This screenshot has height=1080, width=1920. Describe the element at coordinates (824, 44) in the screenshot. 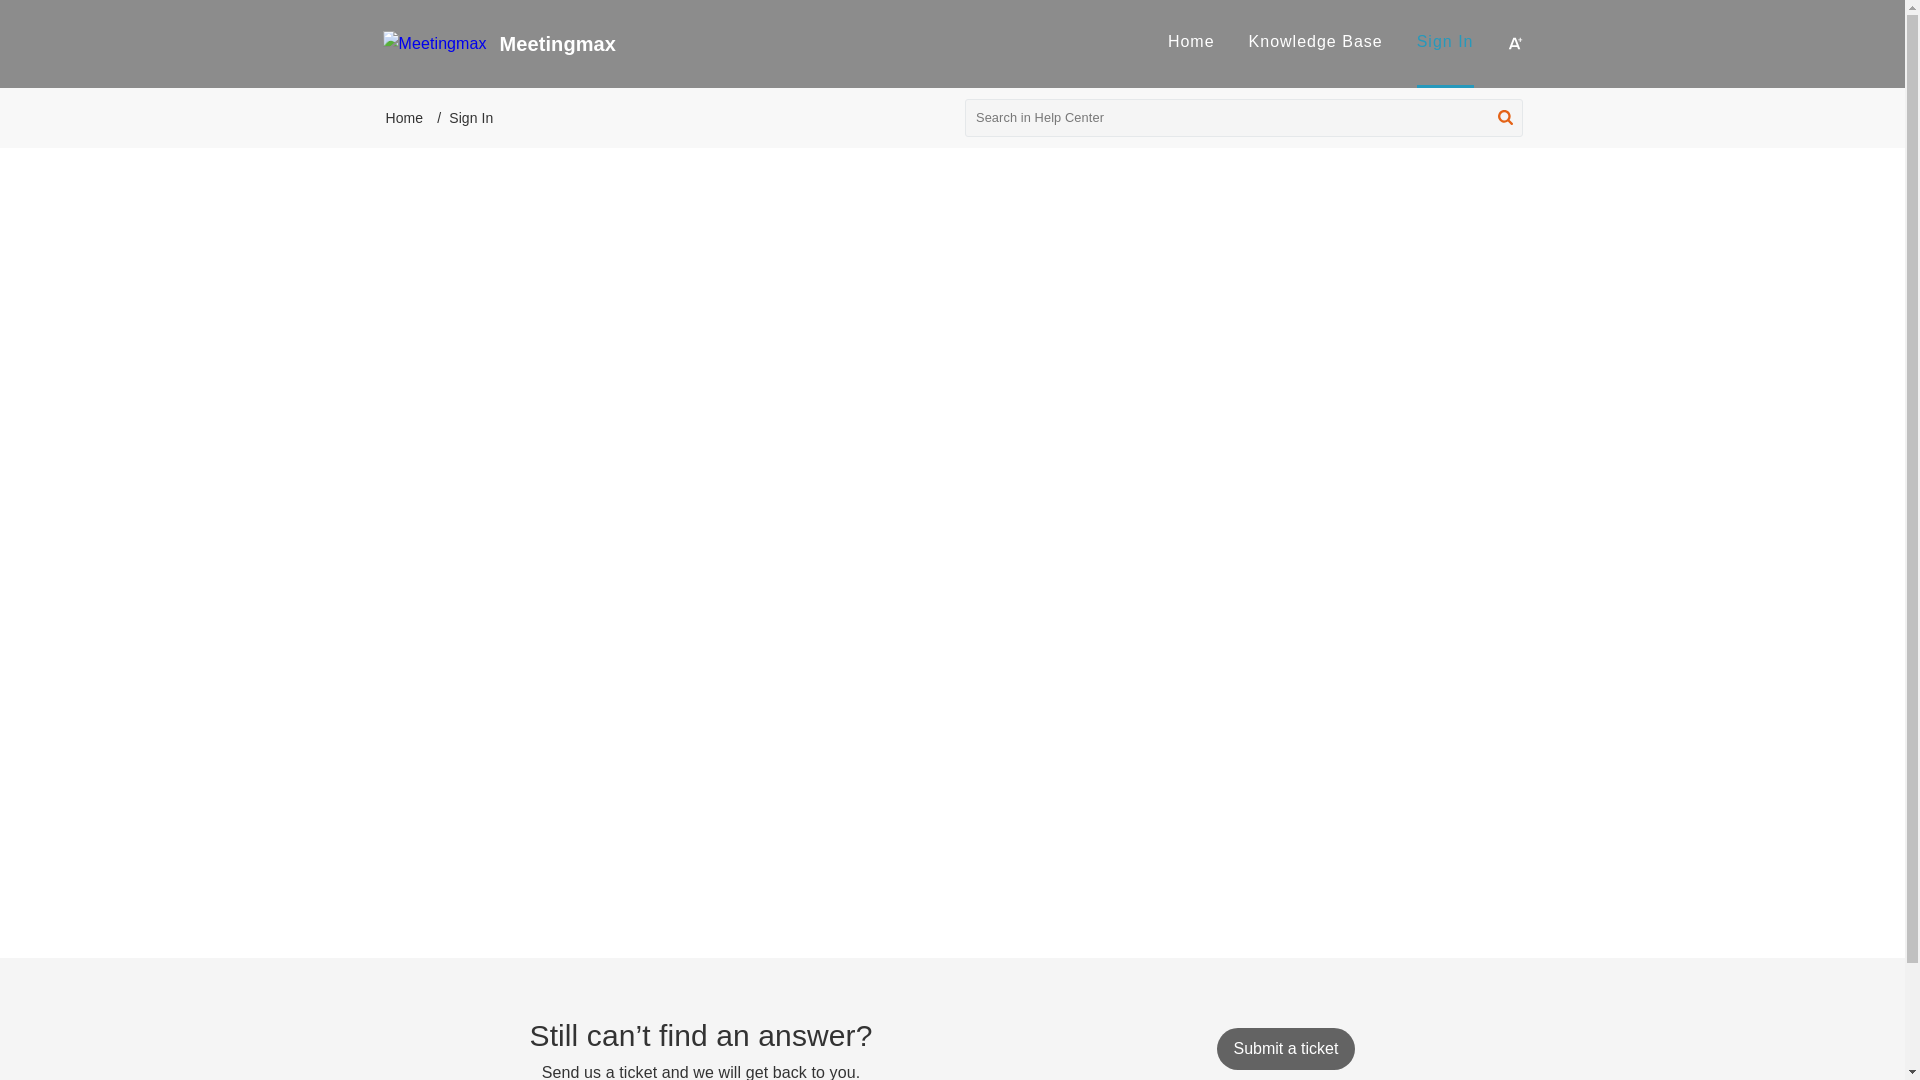

I see `Meetingmax` at that location.